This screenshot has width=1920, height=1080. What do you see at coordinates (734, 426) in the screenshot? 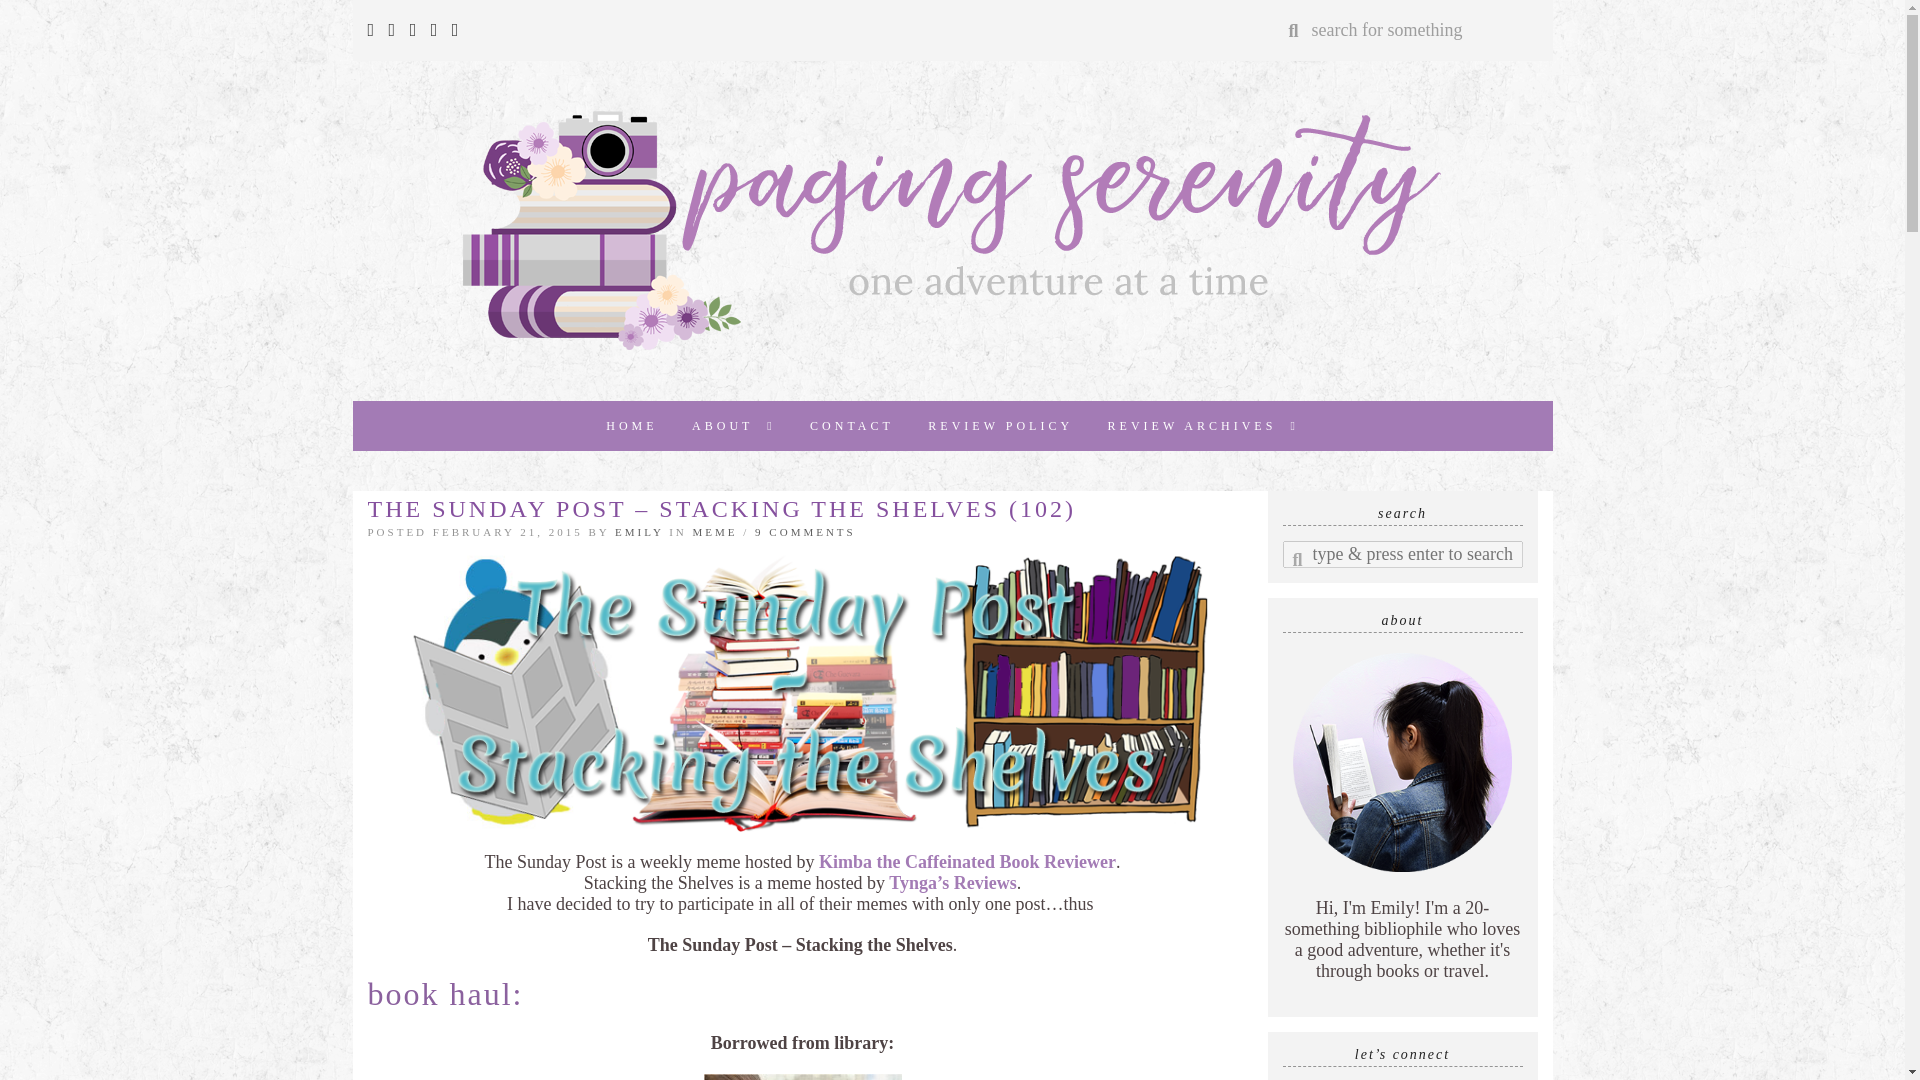
I see `ABOUT  ` at bounding box center [734, 426].